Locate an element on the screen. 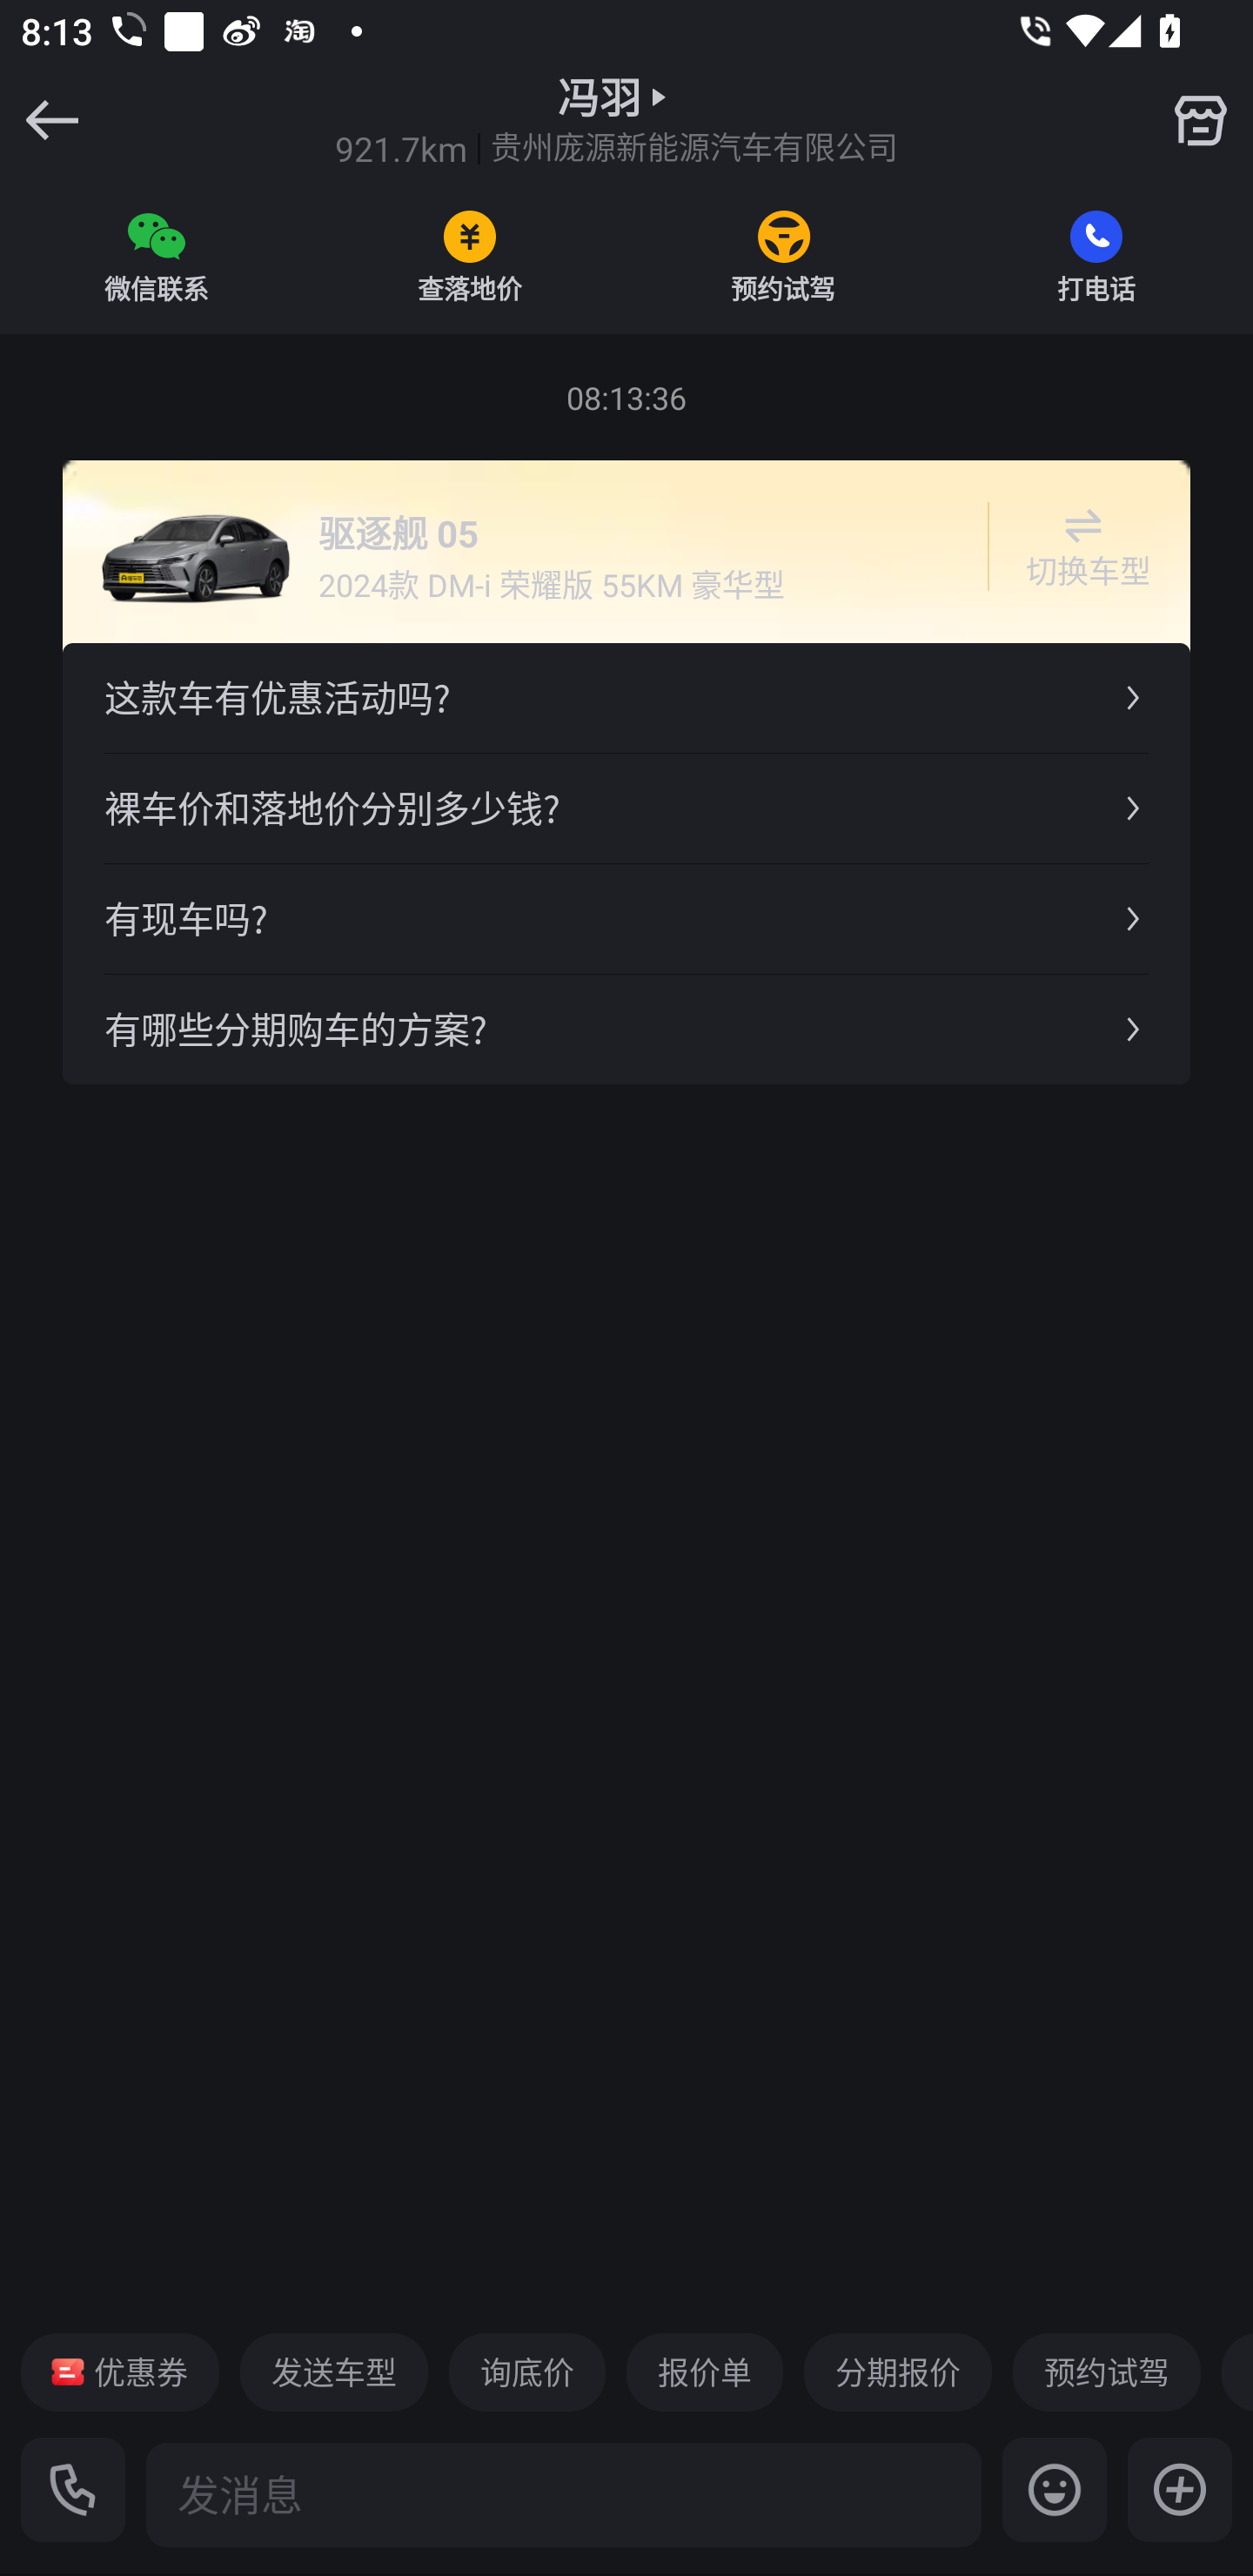   is located at coordinates (1180, 2489).